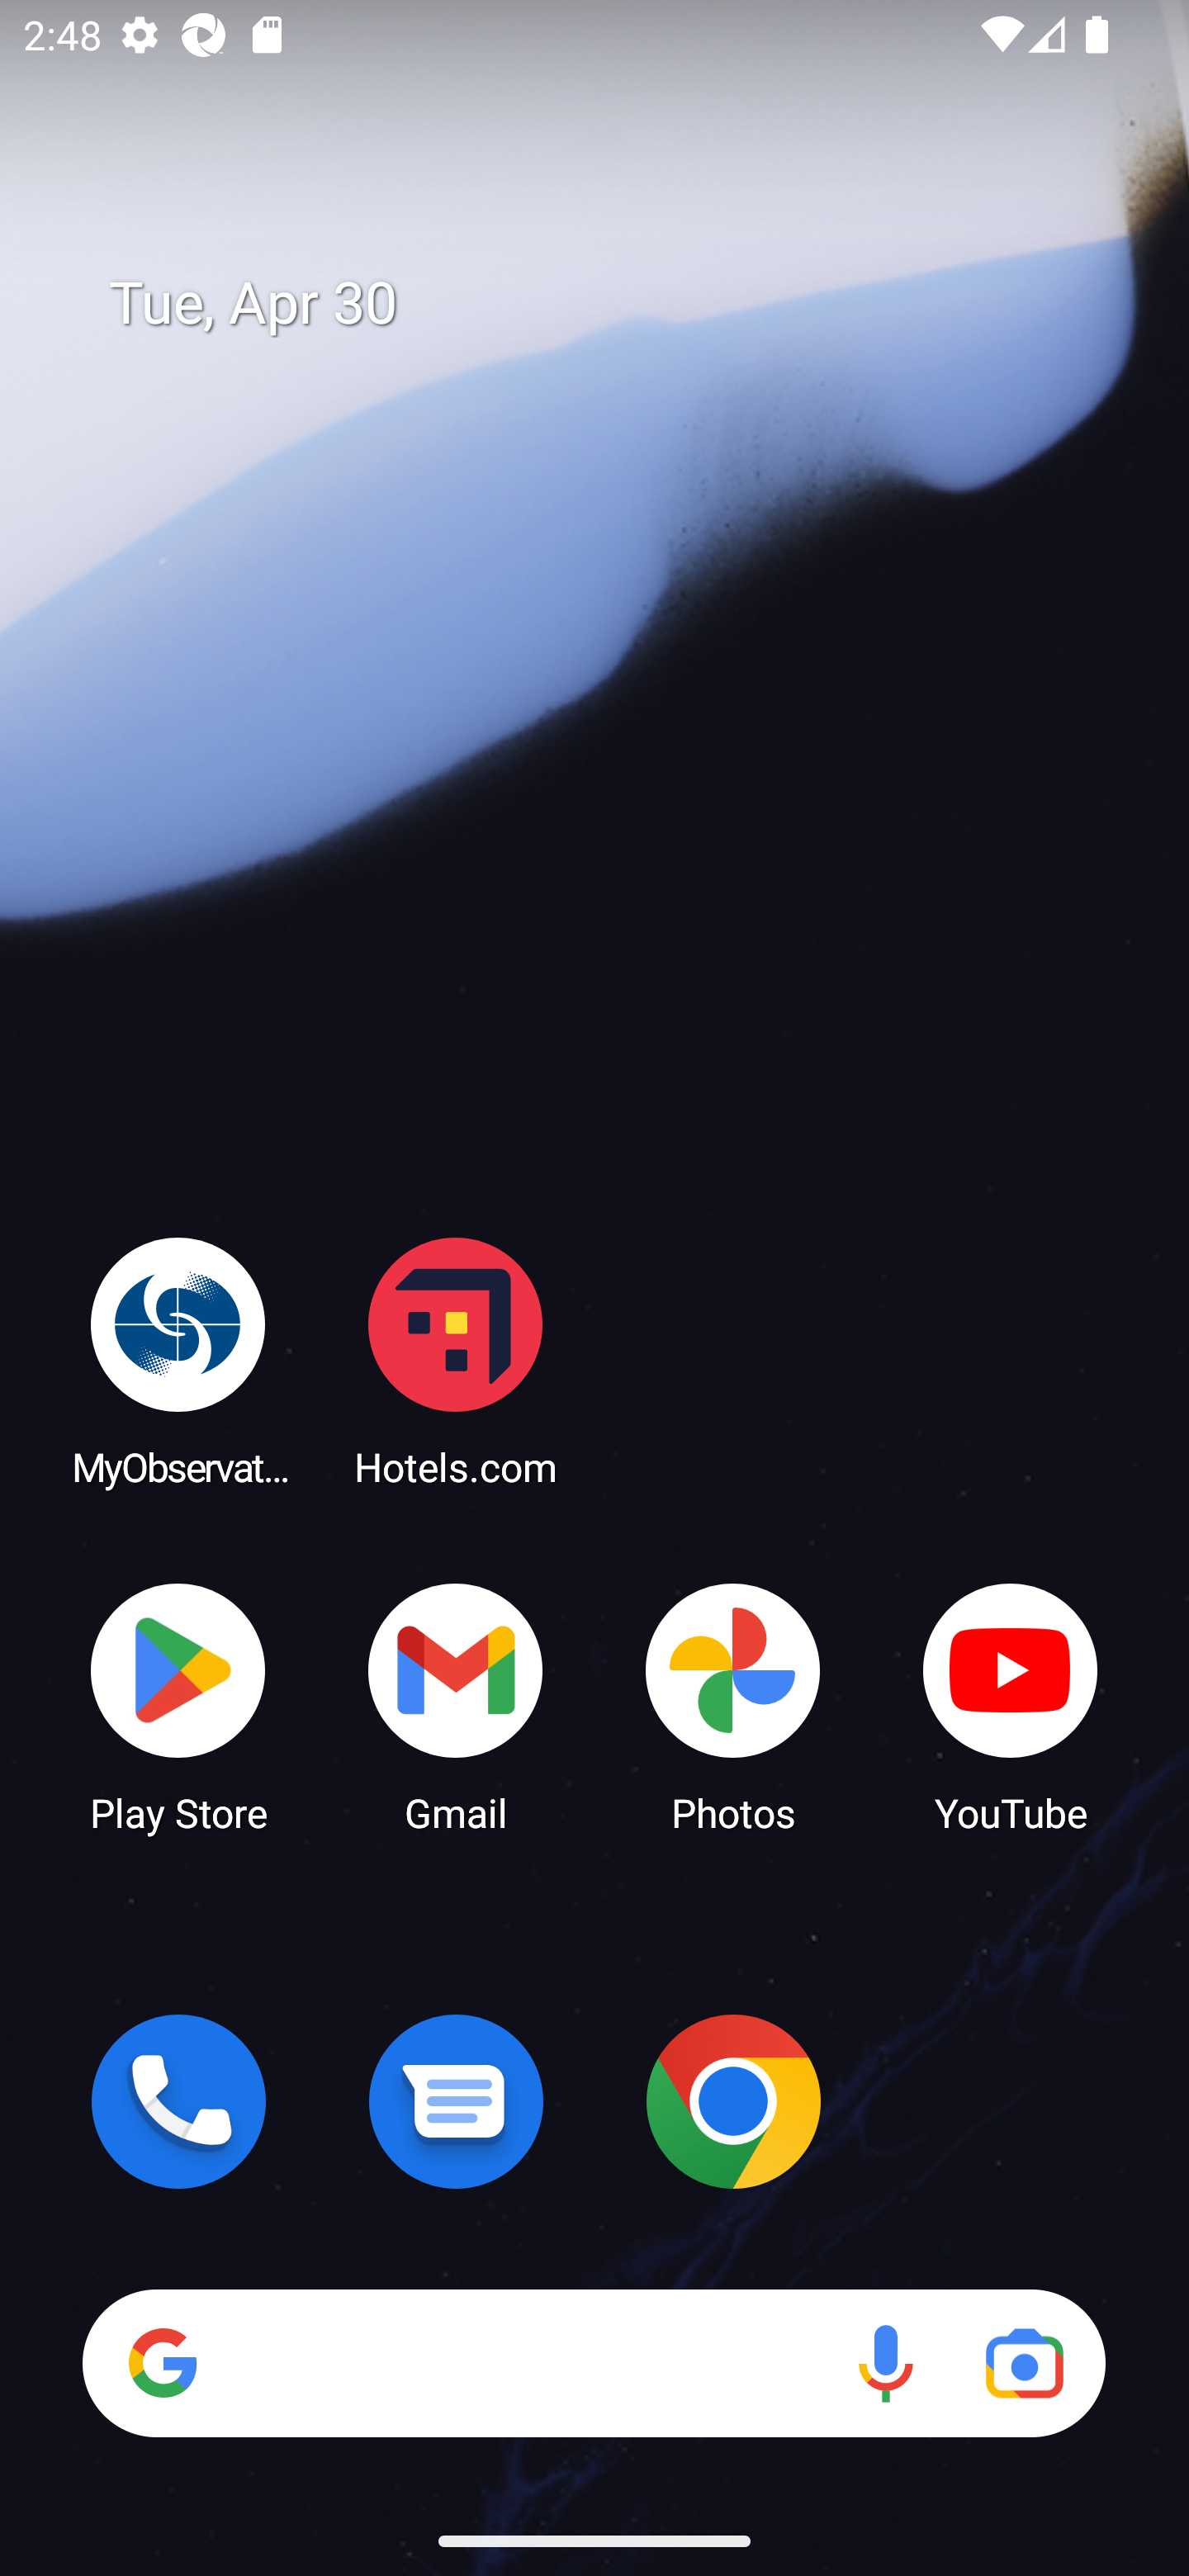 Image resolution: width=1189 pixels, height=2576 pixels. Describe the element at coordinates (1024, 2363) in the screenshot. I see `Google Lens` at that location.